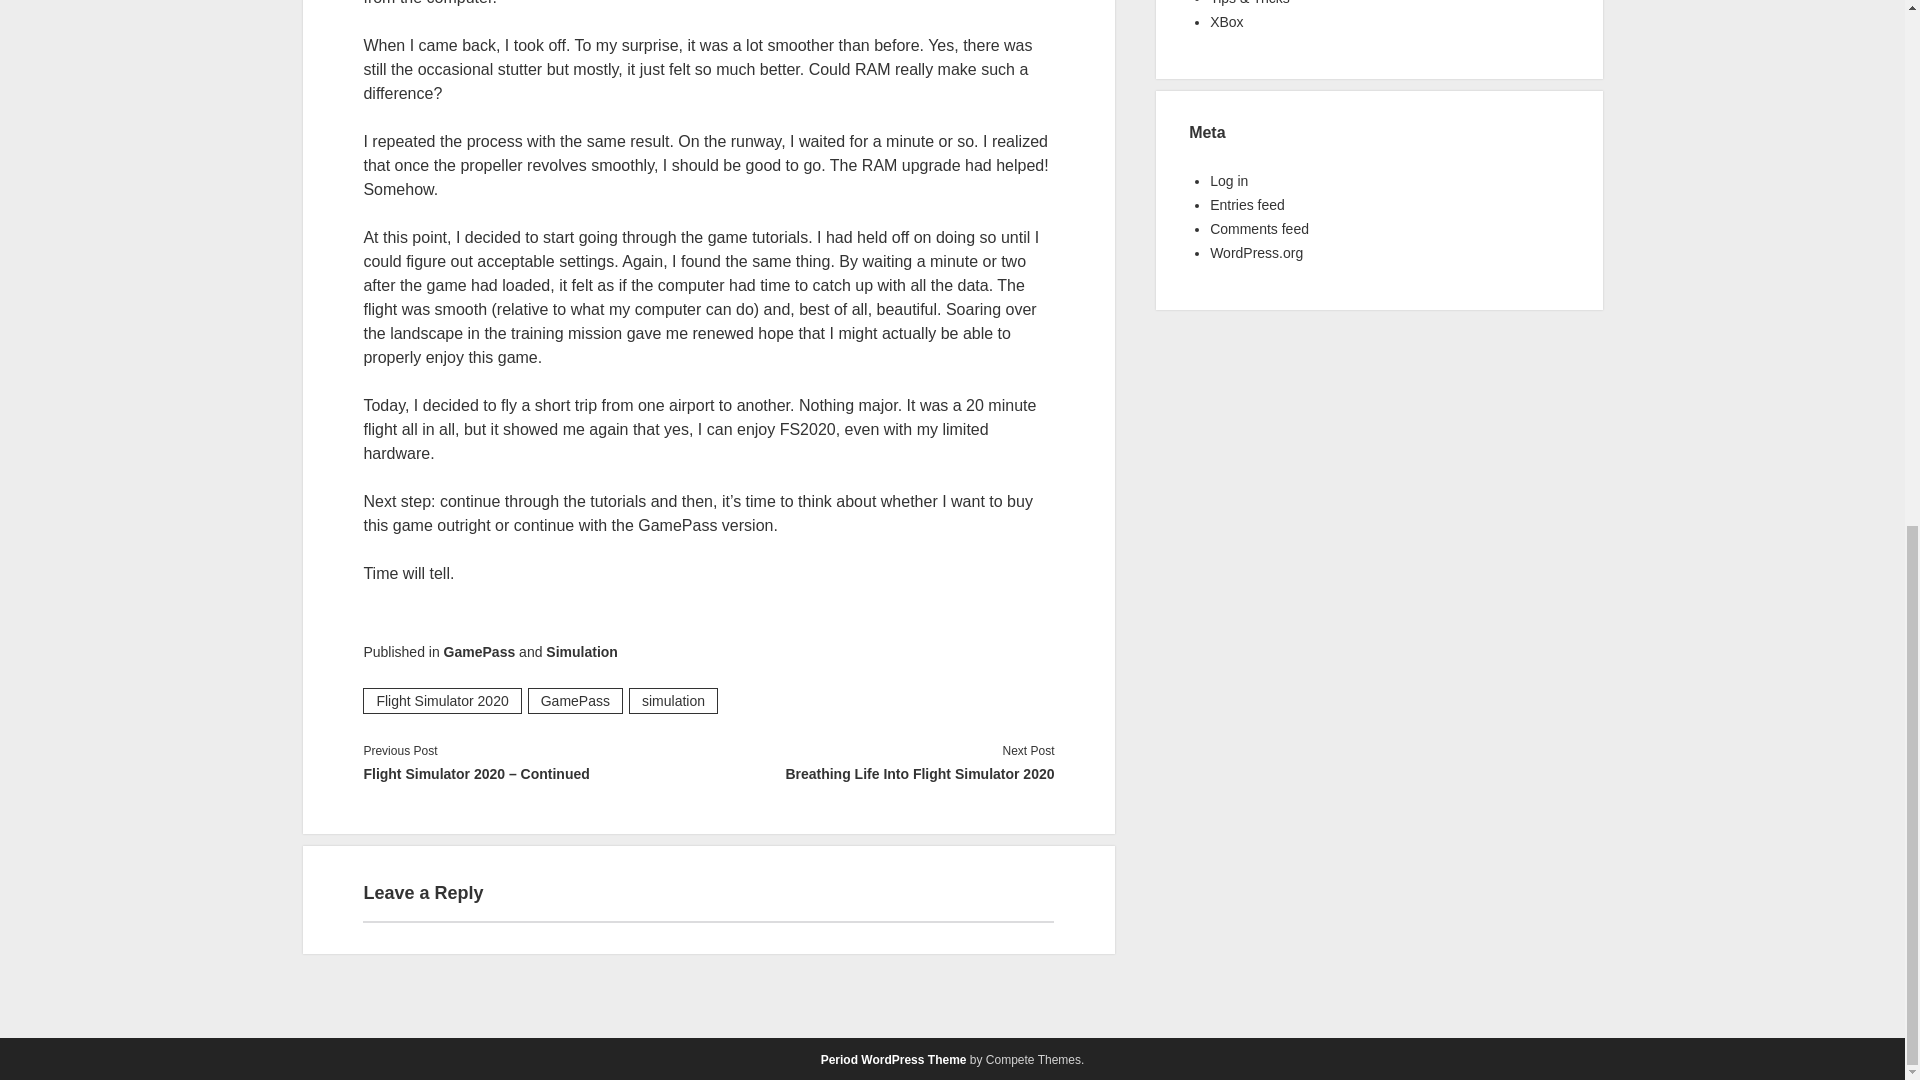 The height and width of the screenshot is (1080, 1920). Describe the element at coordinates (582, 651) in the screenshot. I see `Simulation` at that location.